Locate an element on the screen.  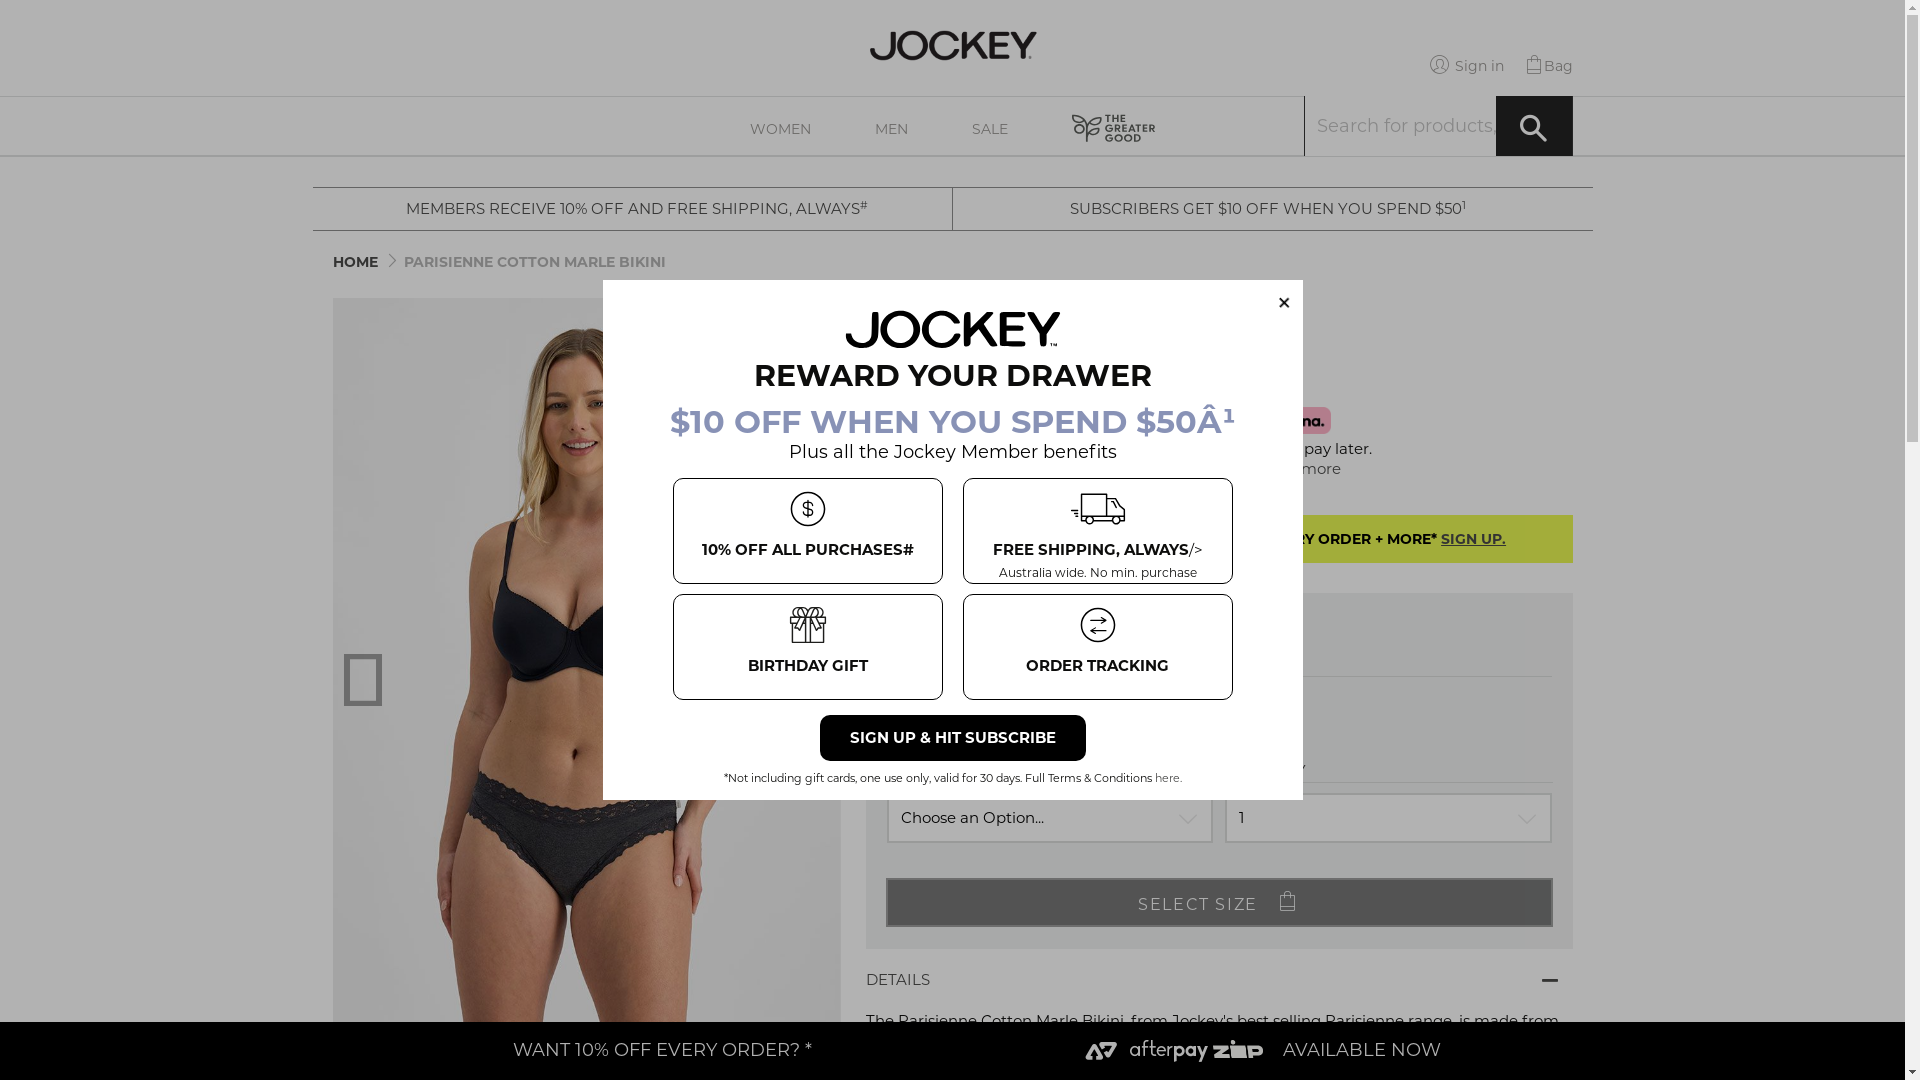
Sign in is located at coordinates (1467, 66).